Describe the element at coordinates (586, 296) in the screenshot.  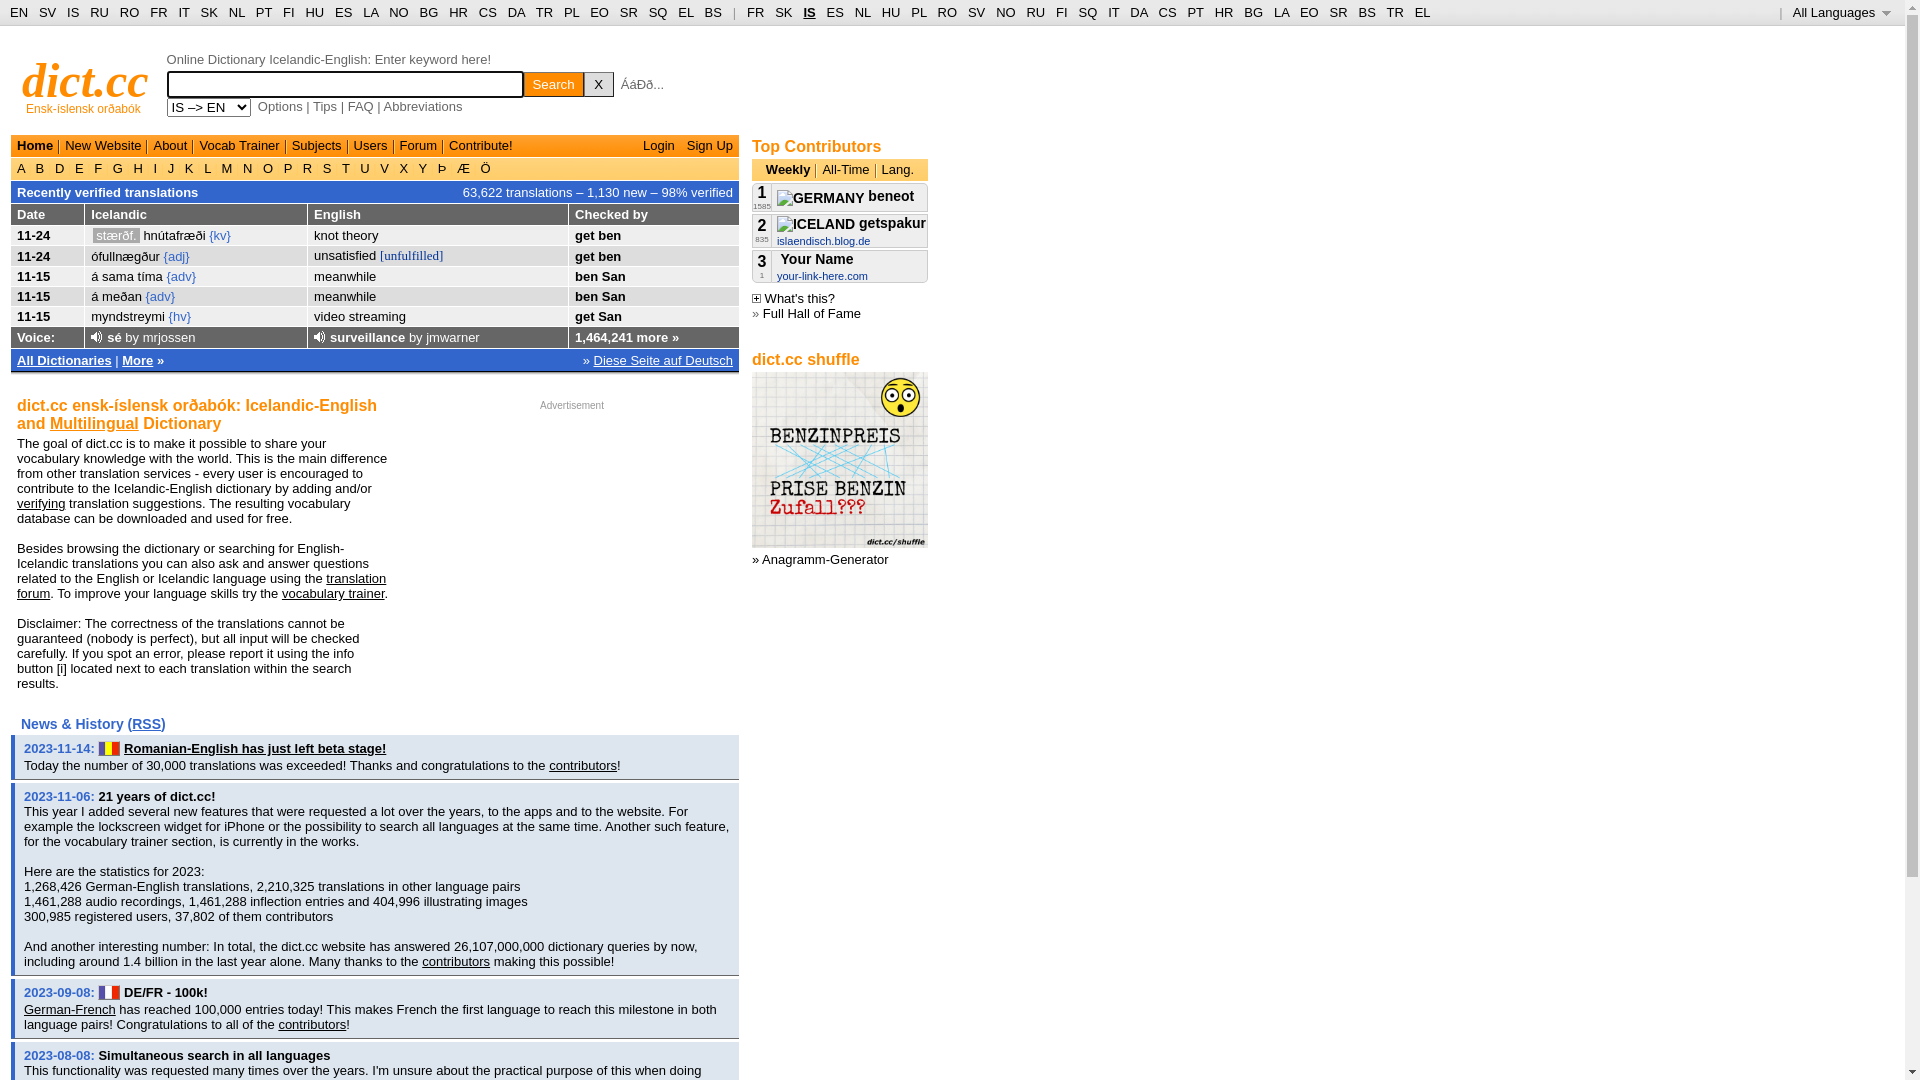
I see `ben` at that location.